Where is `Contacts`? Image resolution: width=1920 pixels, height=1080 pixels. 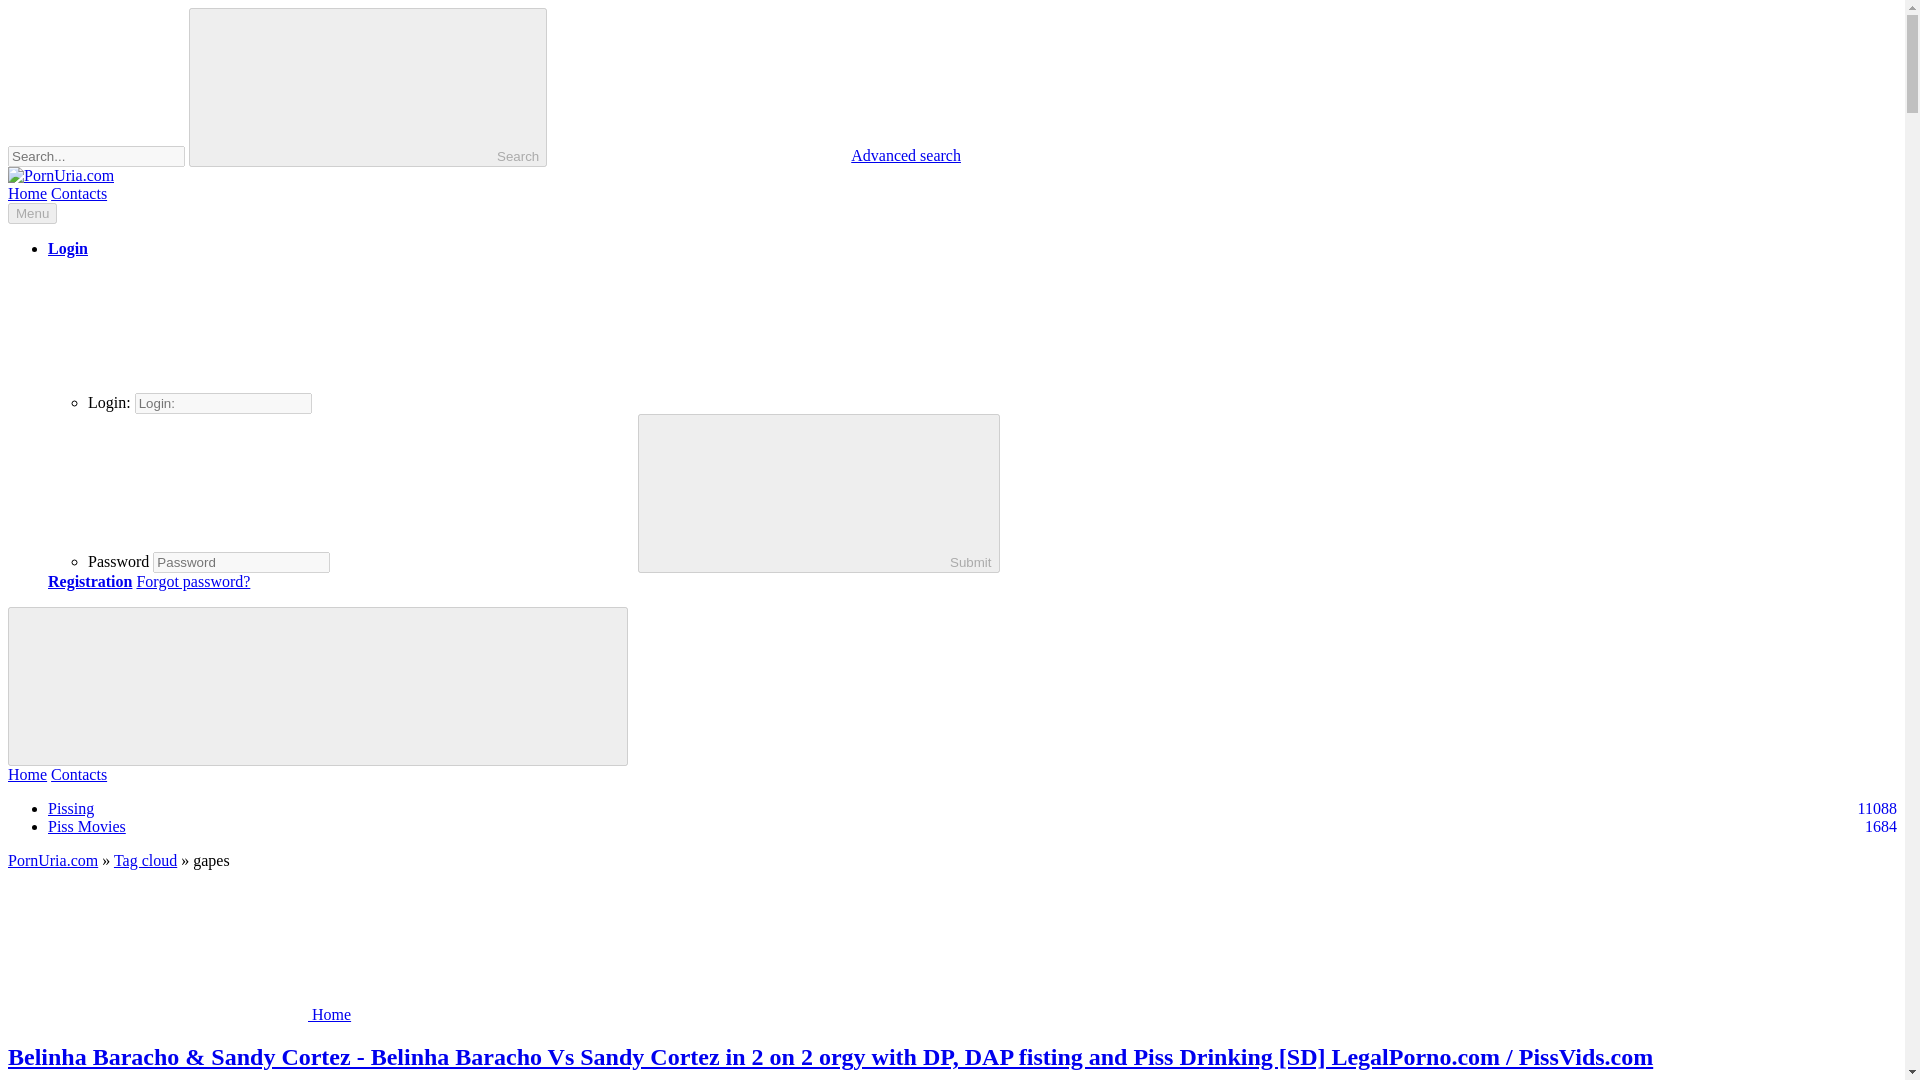
Contacts is located at coordinates (79, 774).